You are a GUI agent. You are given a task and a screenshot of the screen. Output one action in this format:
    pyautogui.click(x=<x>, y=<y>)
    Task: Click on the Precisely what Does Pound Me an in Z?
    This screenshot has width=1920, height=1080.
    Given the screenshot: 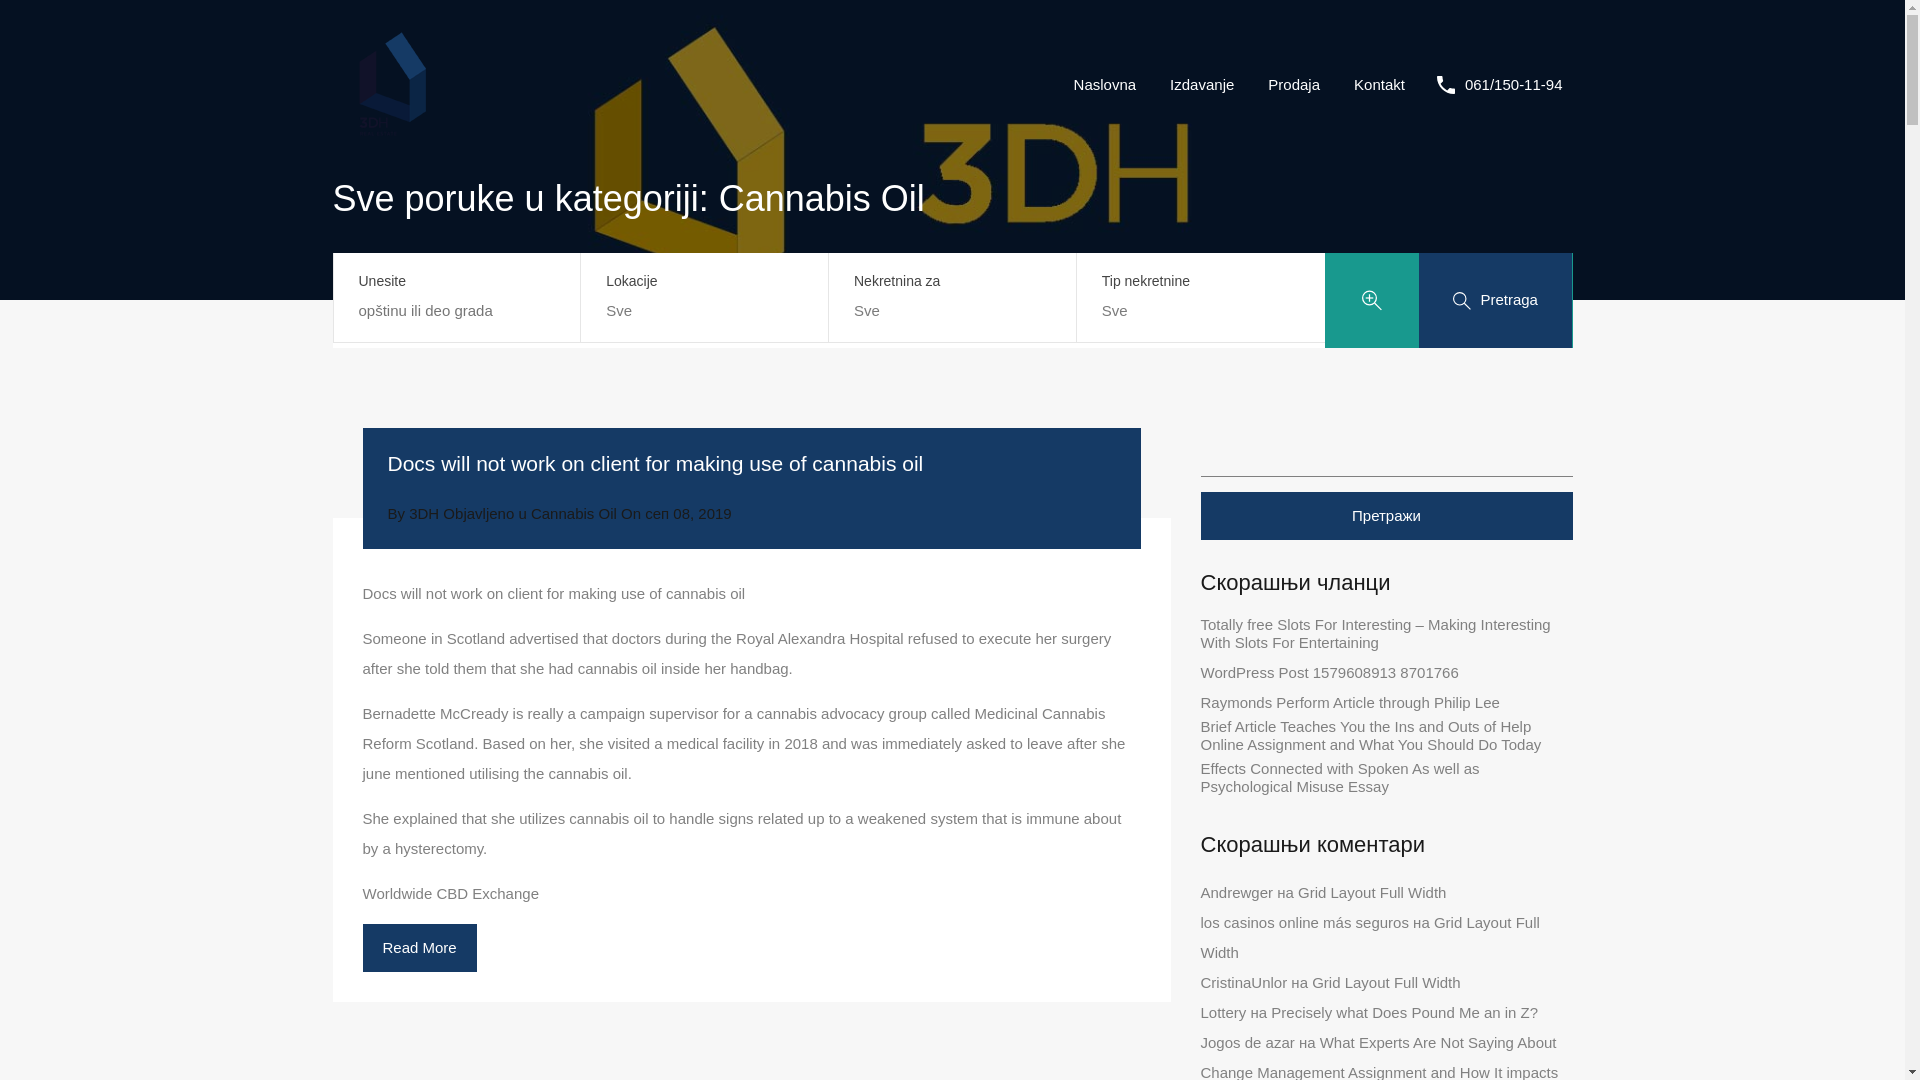 What is the action you would take?
    pyautogui.click(x=1404, y=1012)
    